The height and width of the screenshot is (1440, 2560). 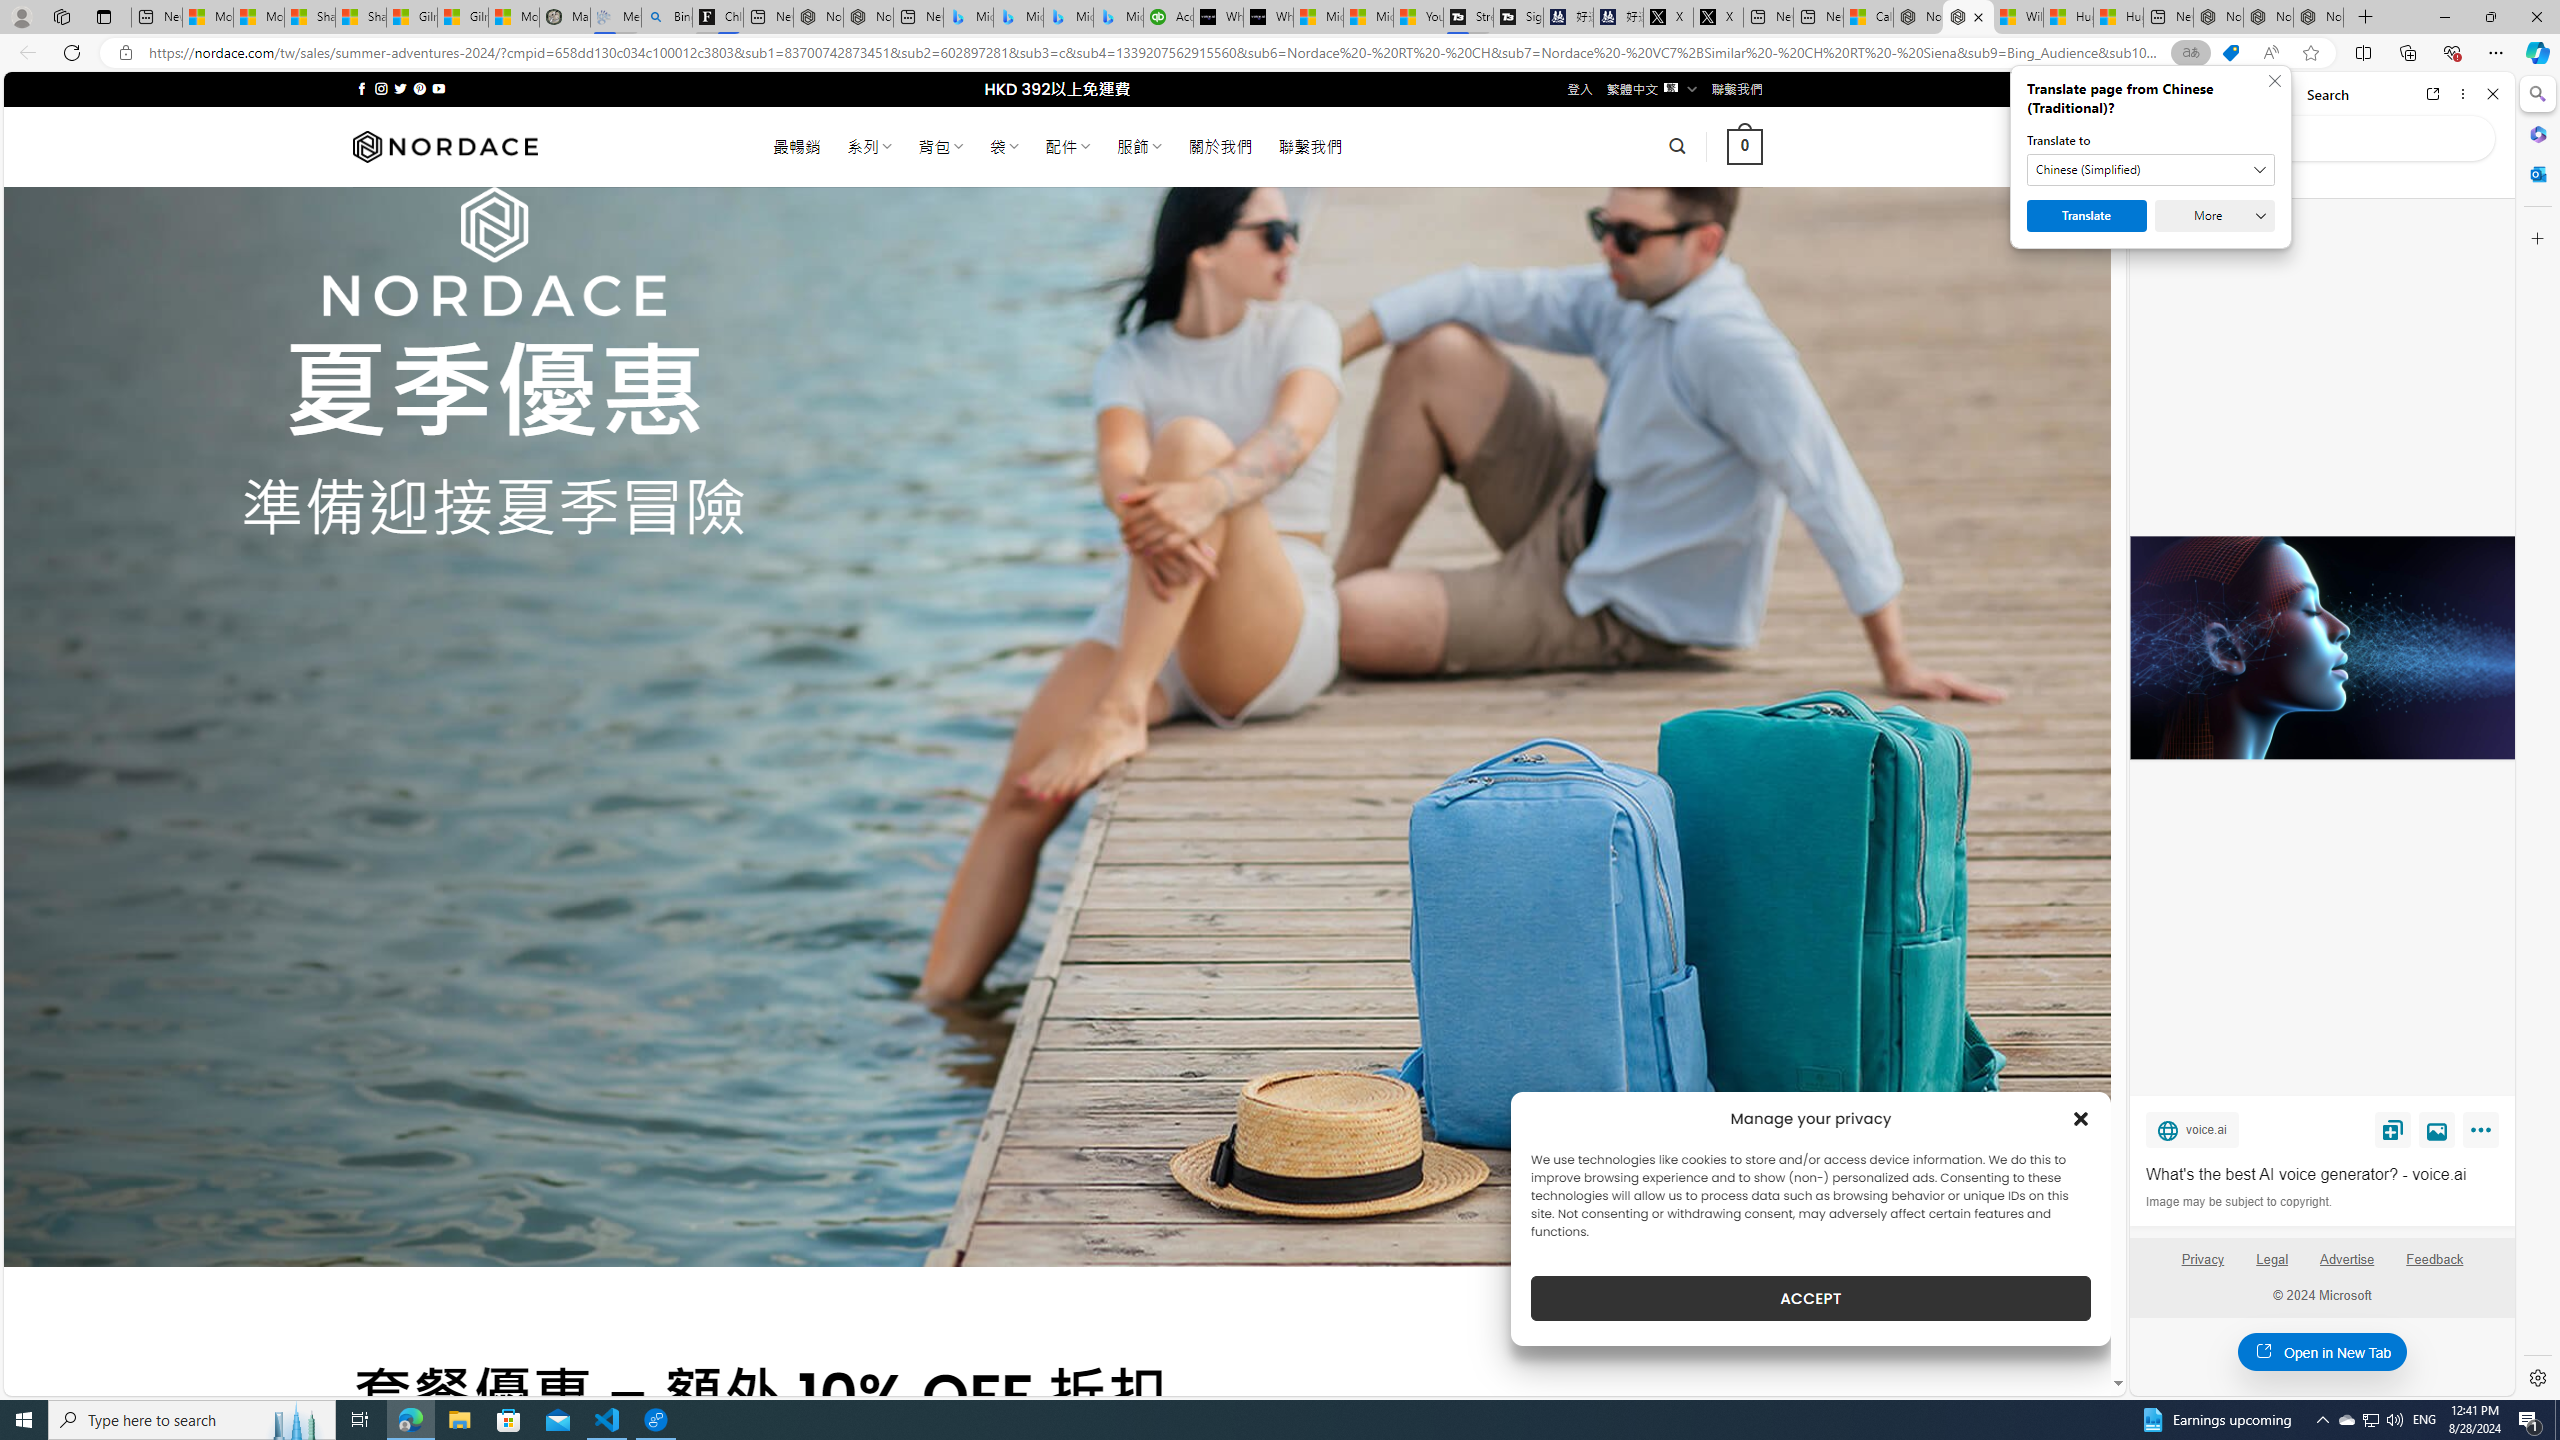 I want to click on Bing Real Estate - Home sales and rental listings, so click(x=666, y=17).